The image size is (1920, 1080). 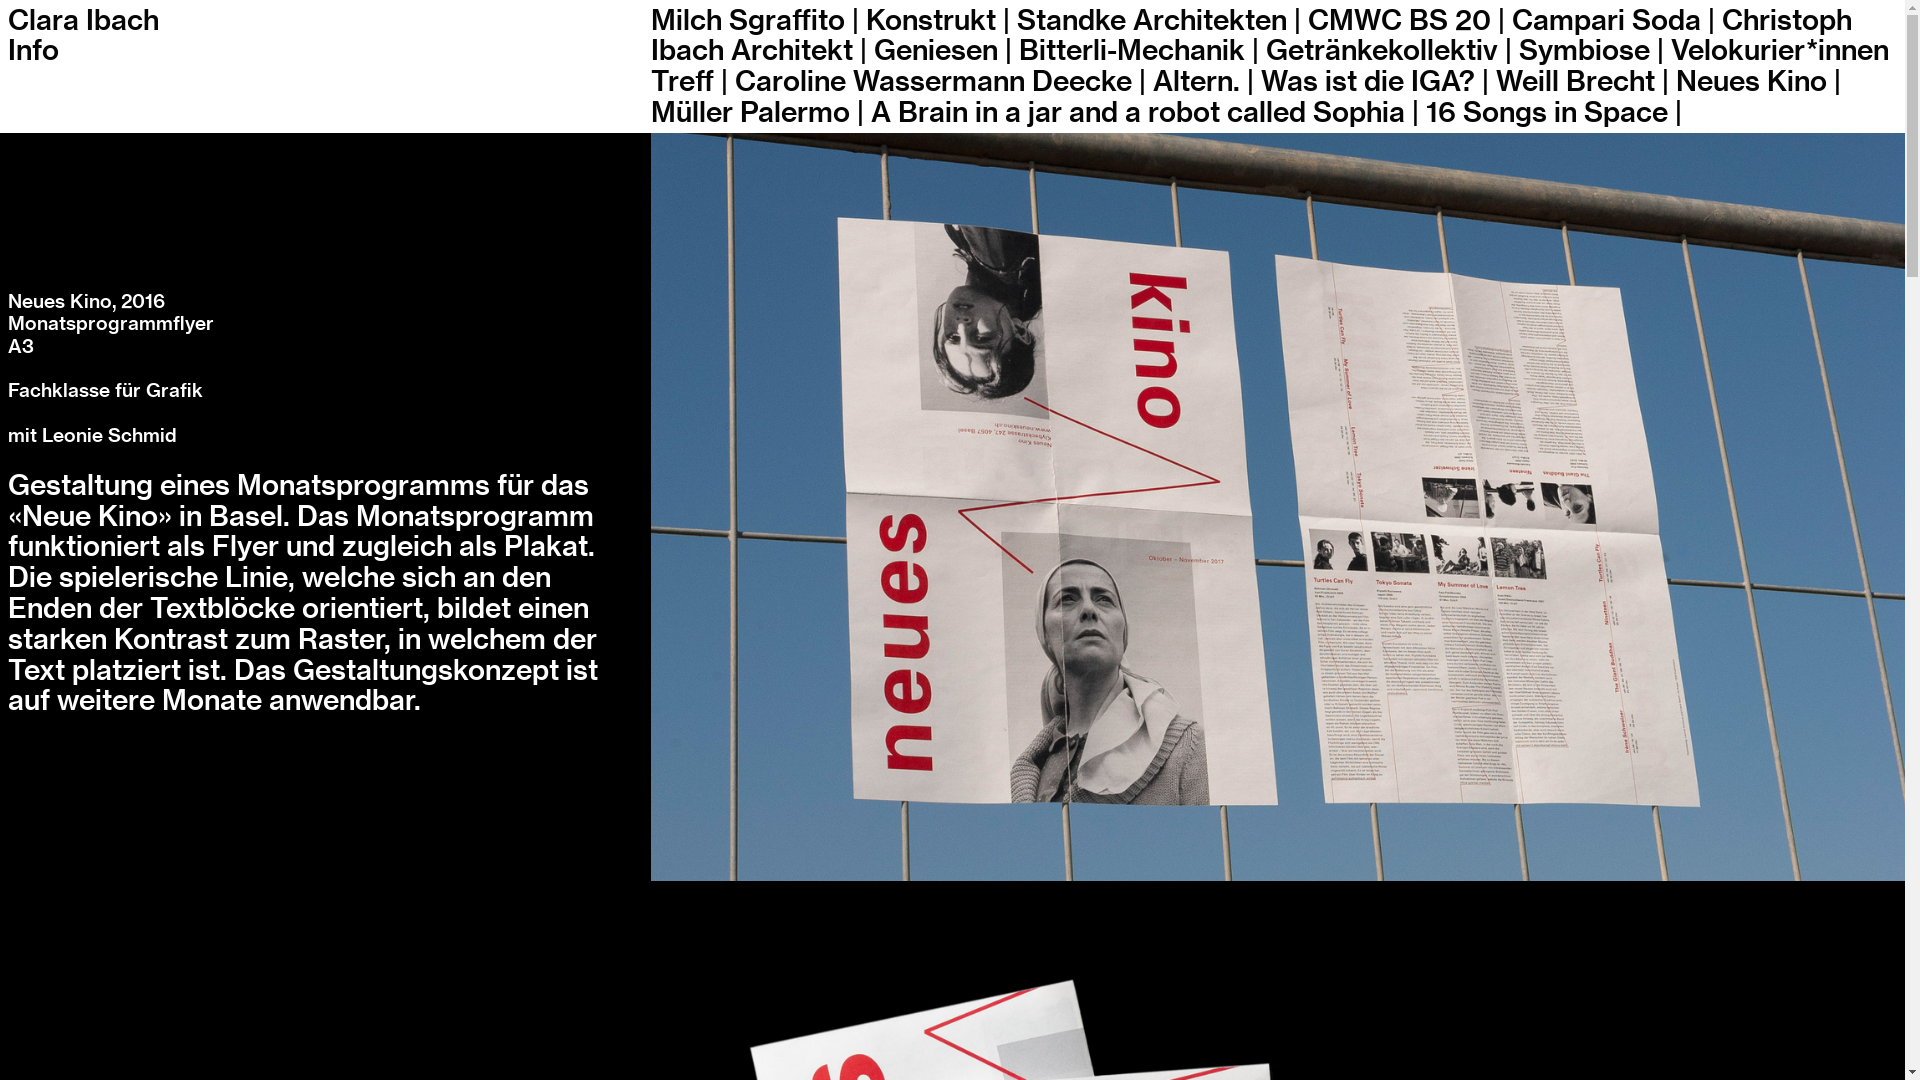 I want to click on Standke Architekten |, so click(x=1159, y=21).